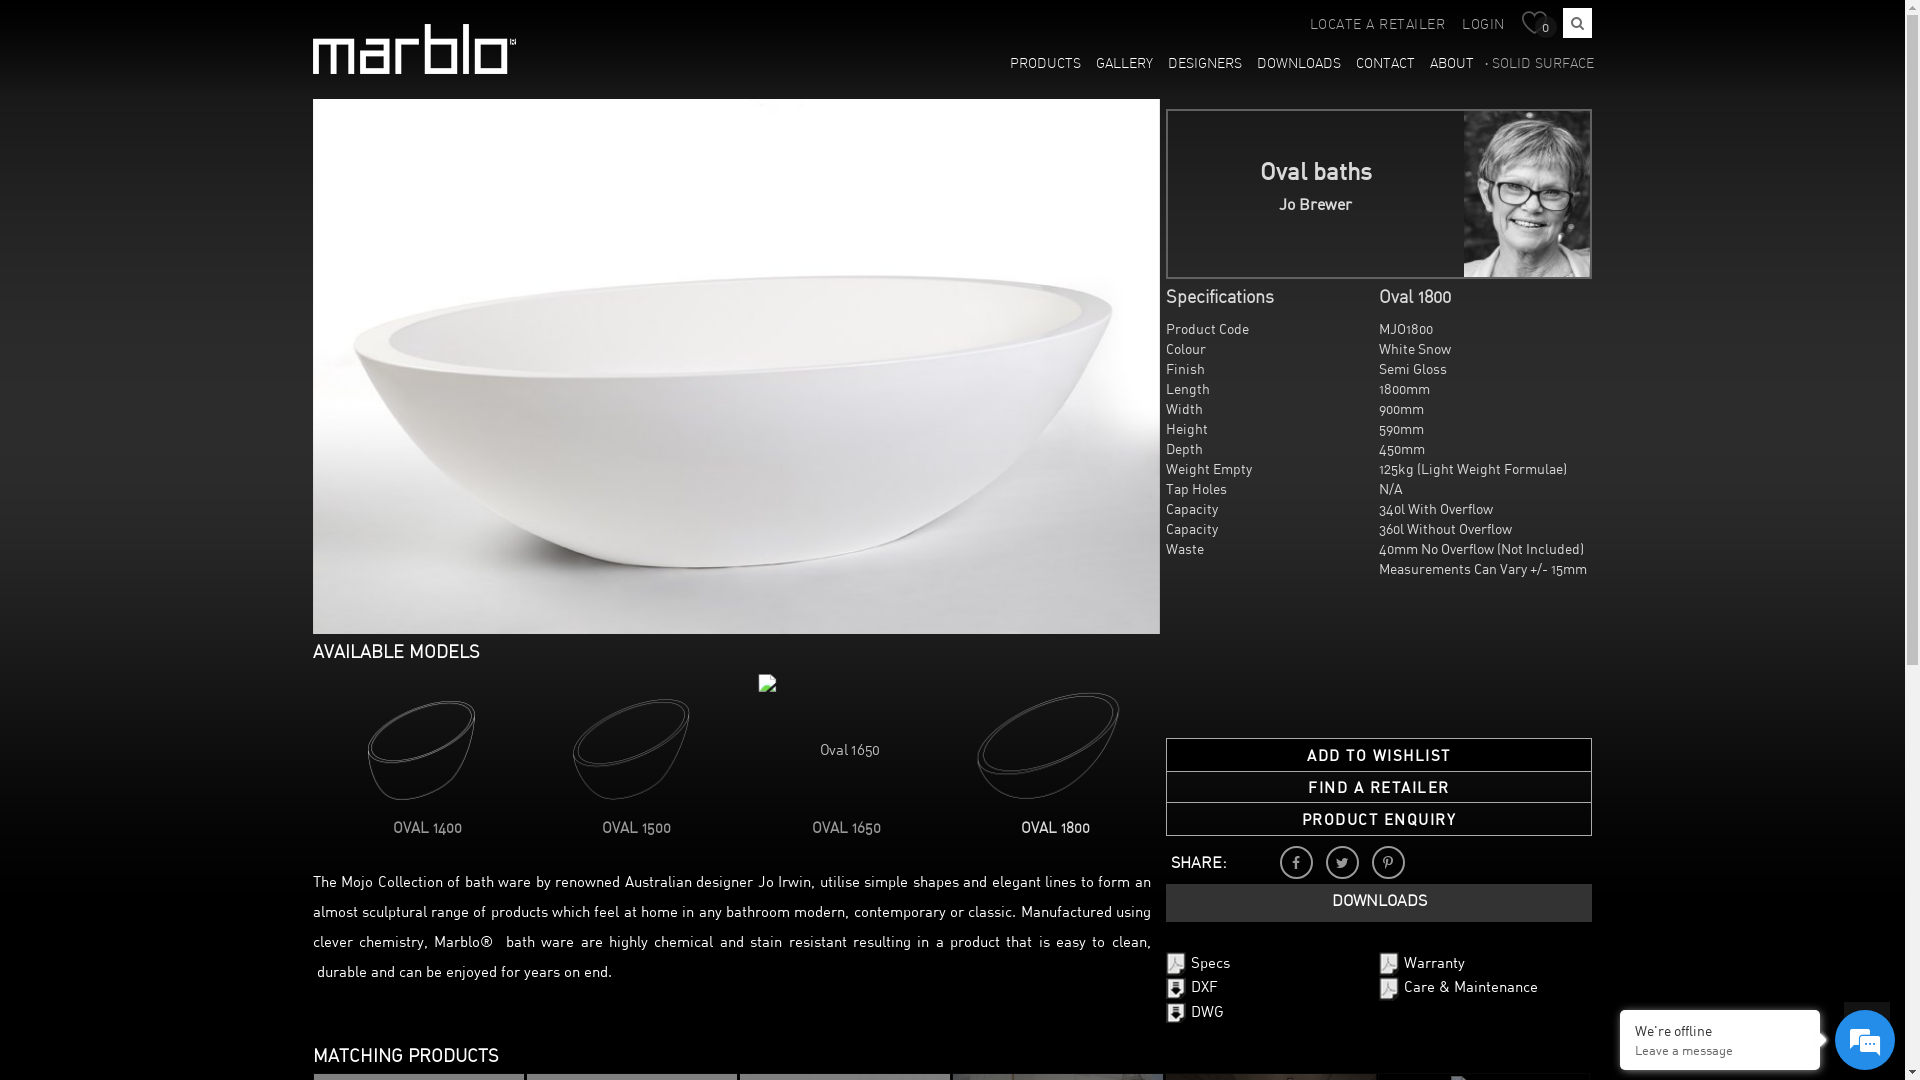 This screenshot has height=1080, width=1920. Describe the element at coordinates (414, 49) in the screenshot. I see `Marblobathware` at that location.